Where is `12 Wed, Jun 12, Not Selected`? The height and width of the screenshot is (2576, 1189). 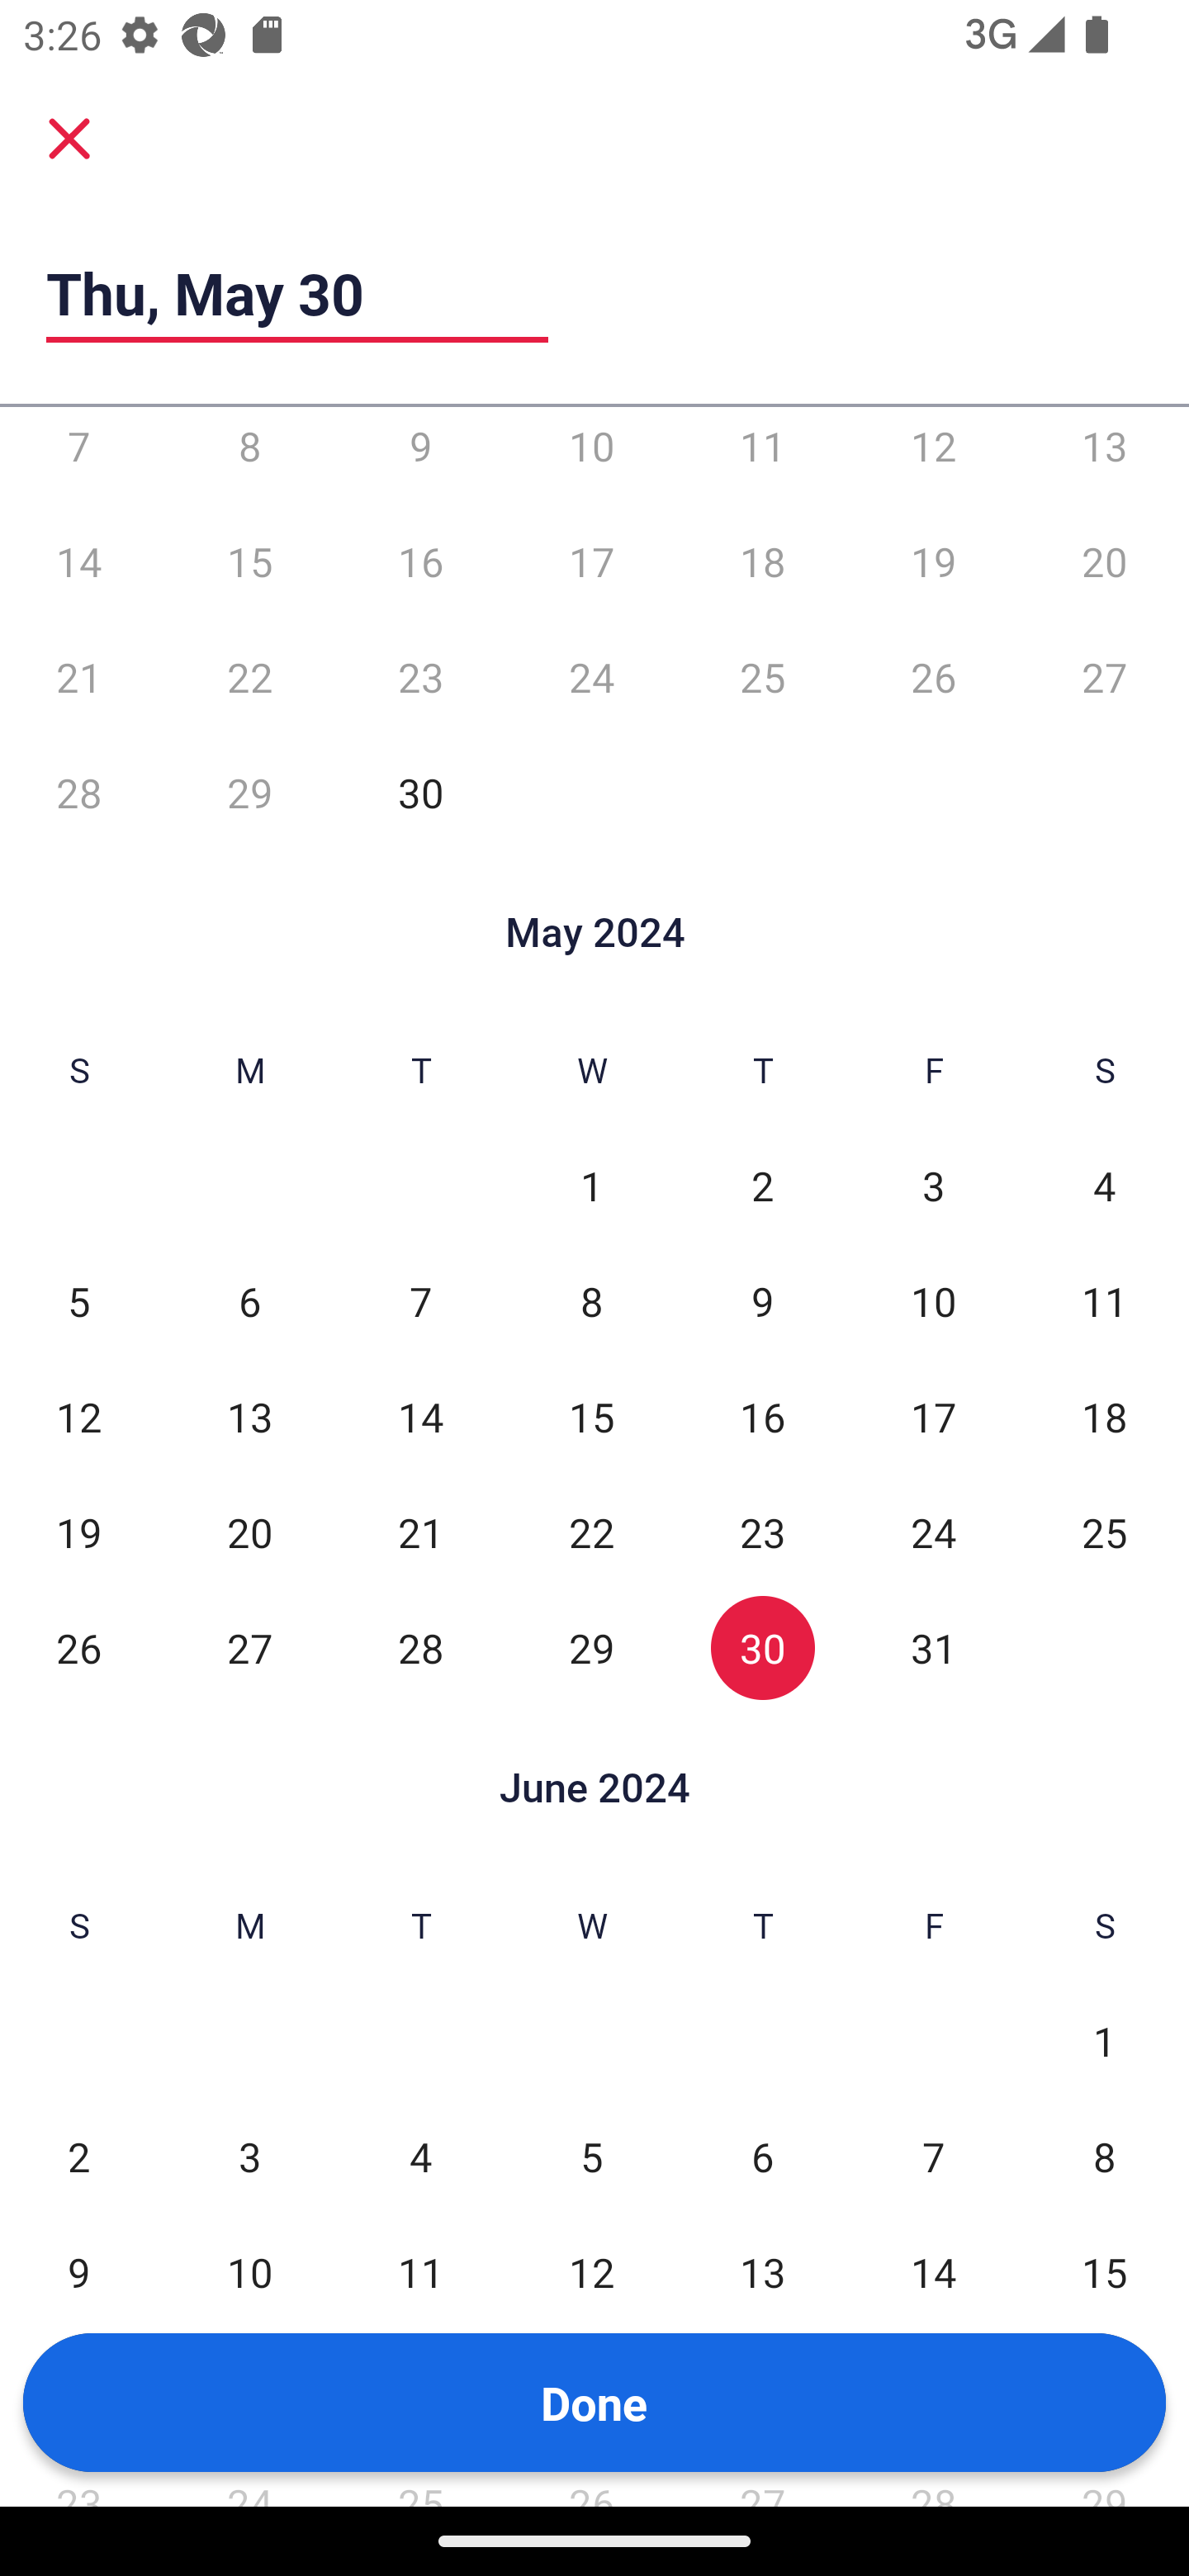 12 Wed, Jun 12, Not Selected is located at coordinates (591, 2272).